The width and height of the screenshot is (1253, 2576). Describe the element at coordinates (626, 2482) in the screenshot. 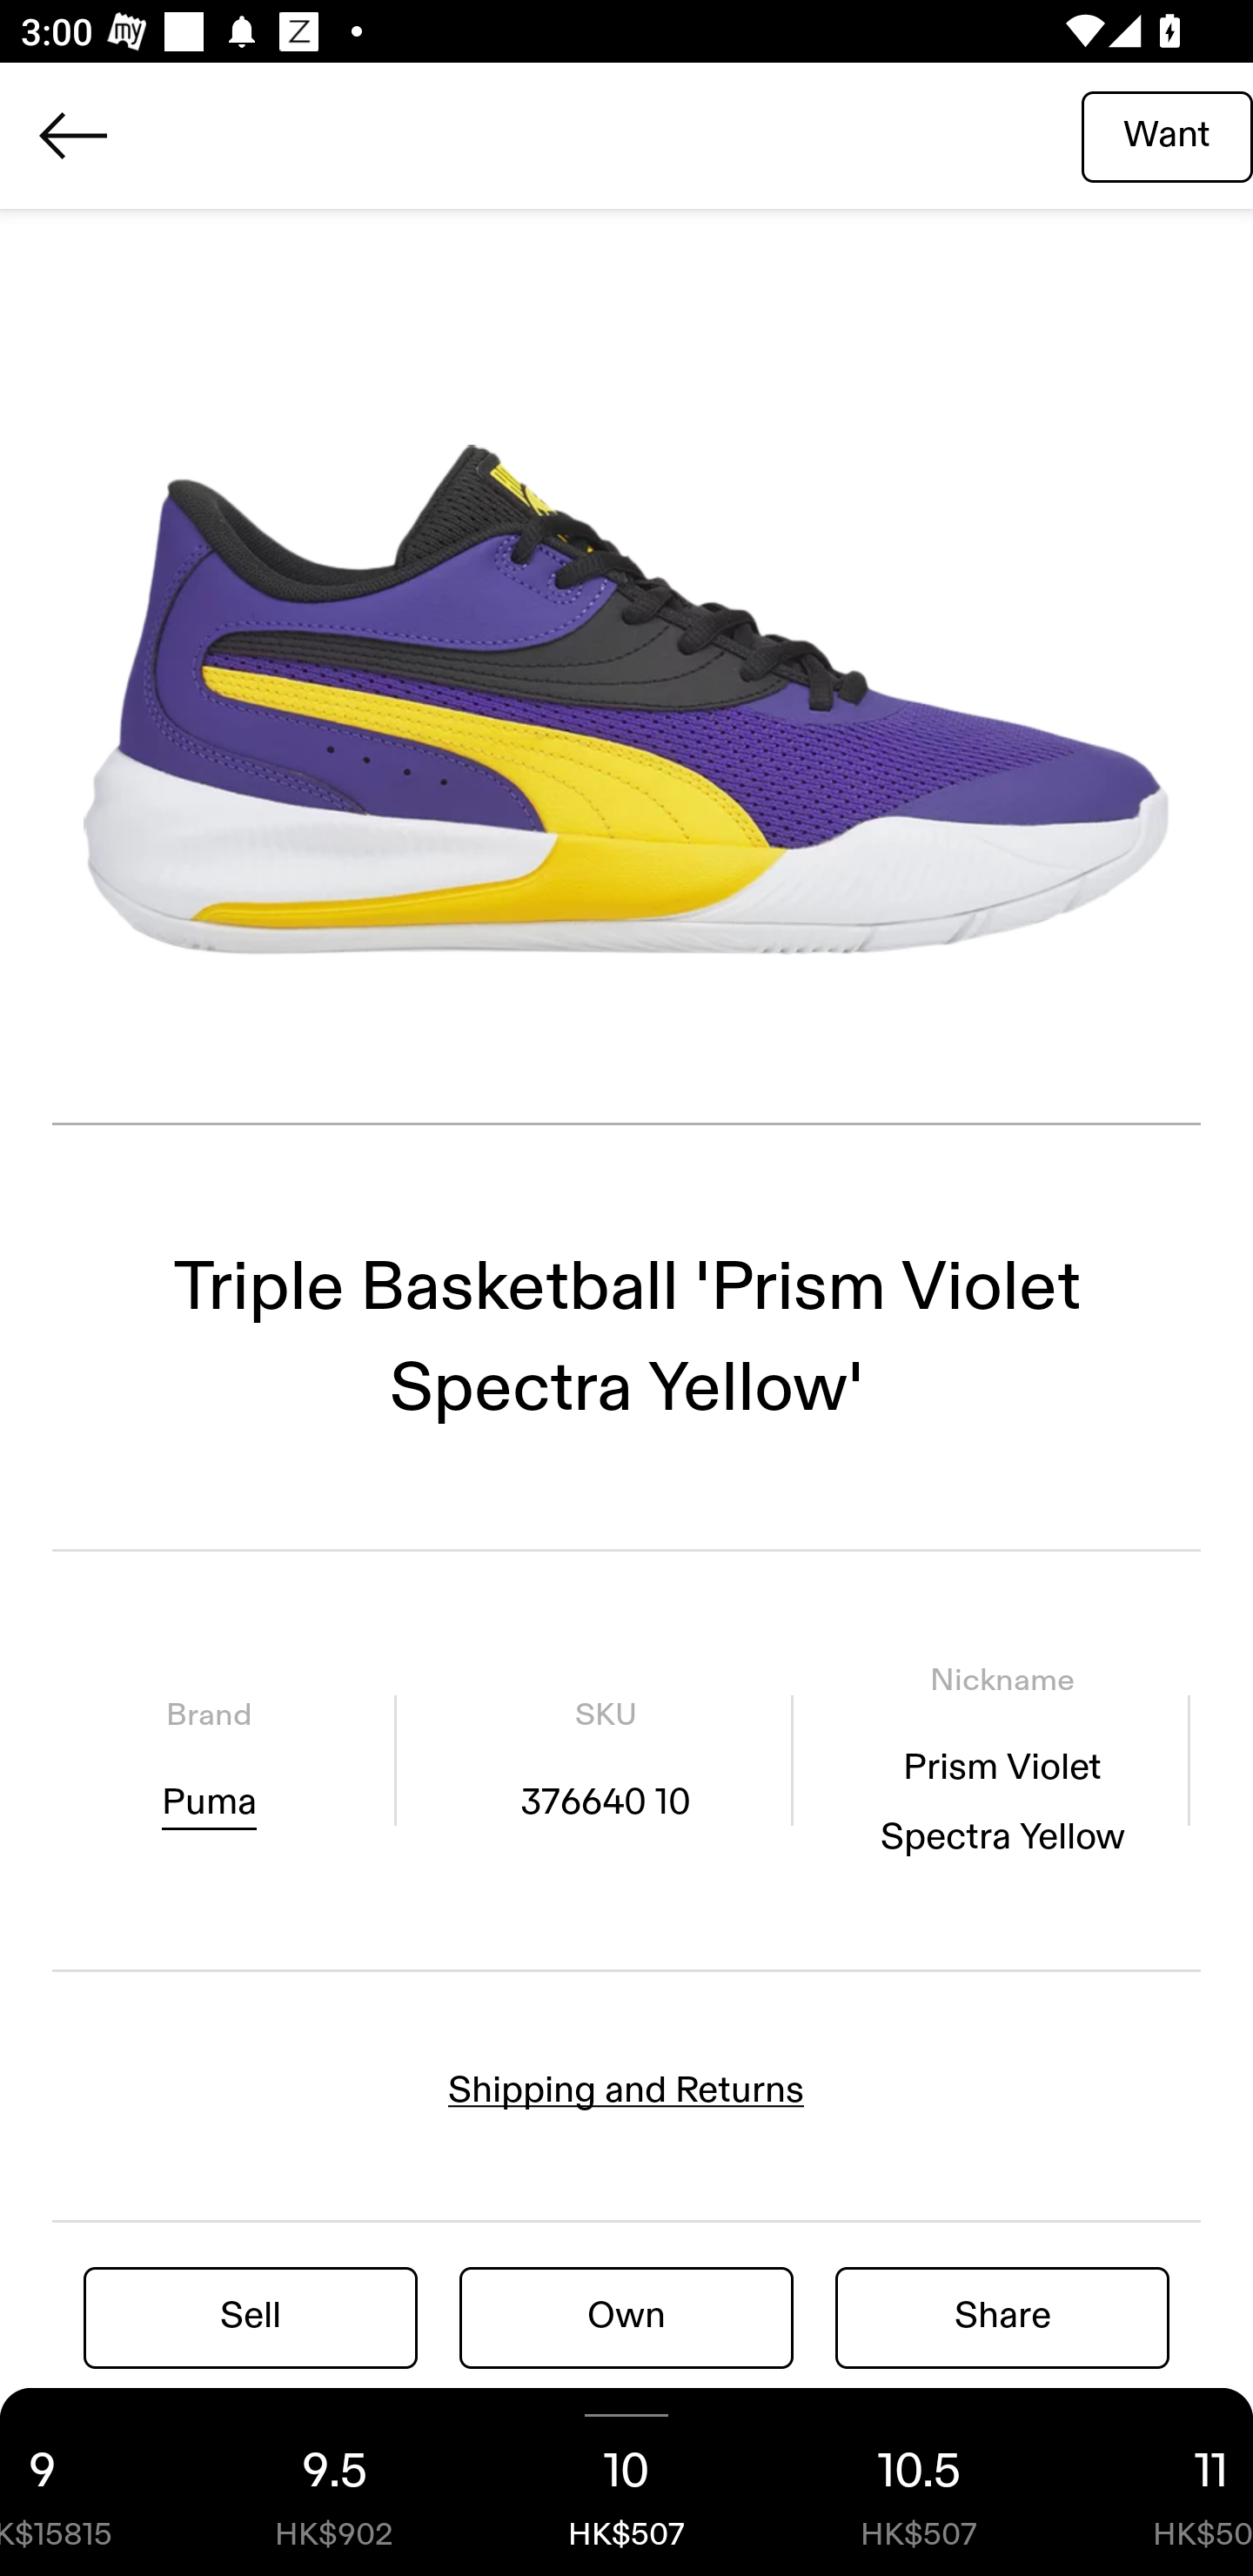

I see `10 HK$507` at that location.